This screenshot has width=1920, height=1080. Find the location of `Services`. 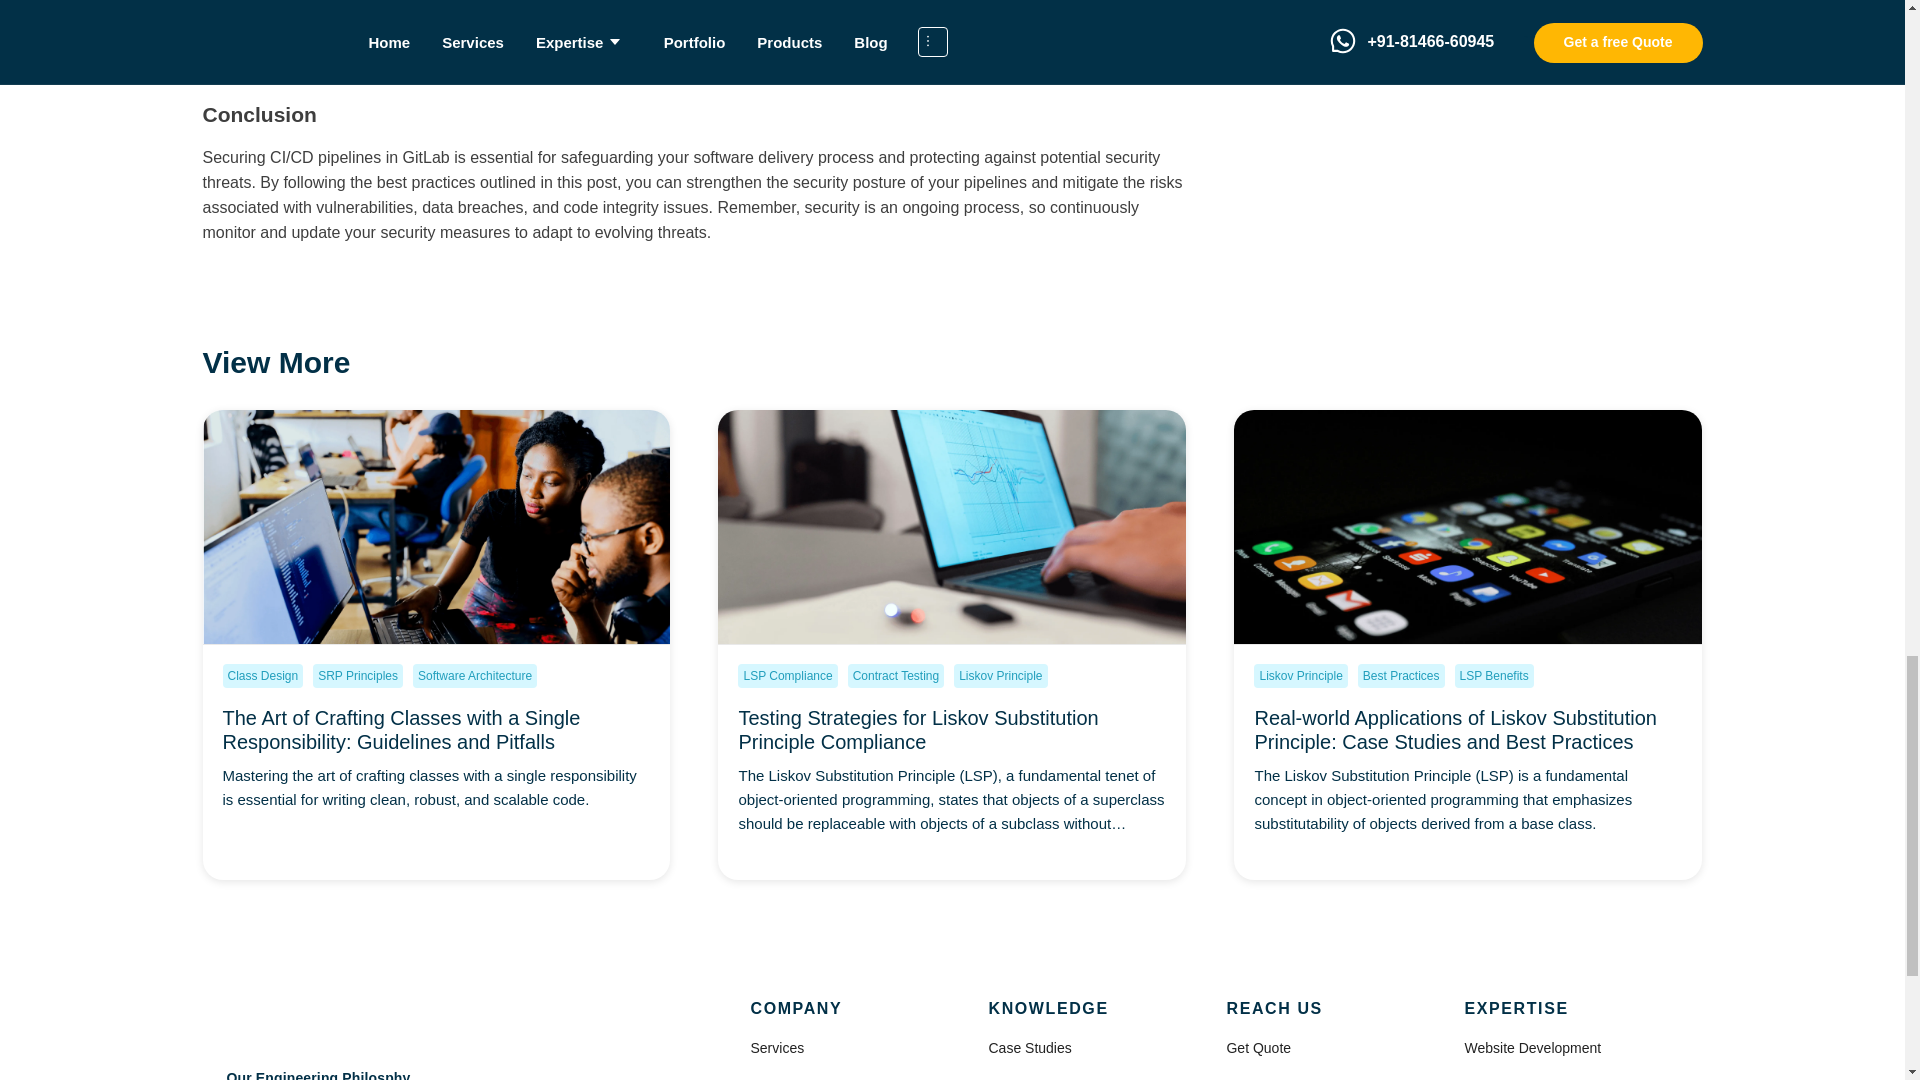

Services is located at coordinates (777, 1048).